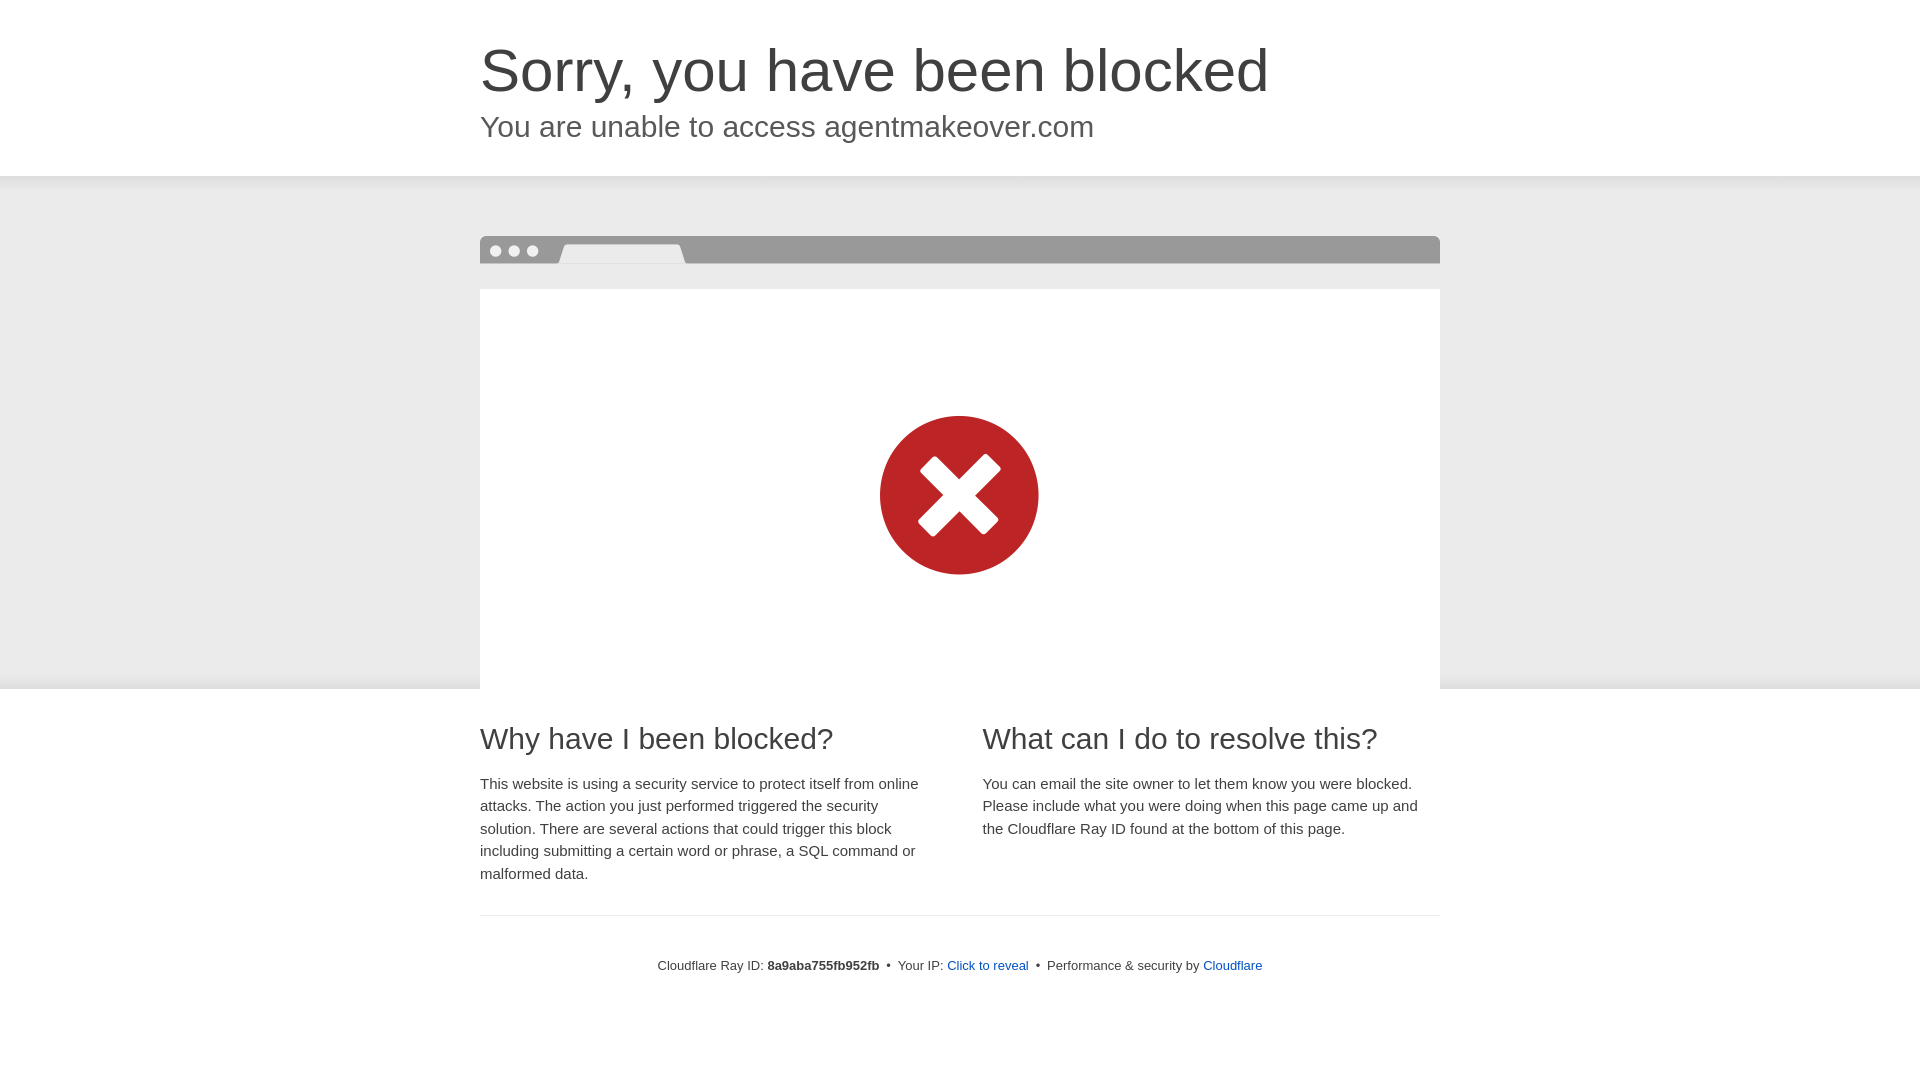  Describe the element at coordinates (1232, 965) in the screenshot. I see `Cloudflare` at that location.